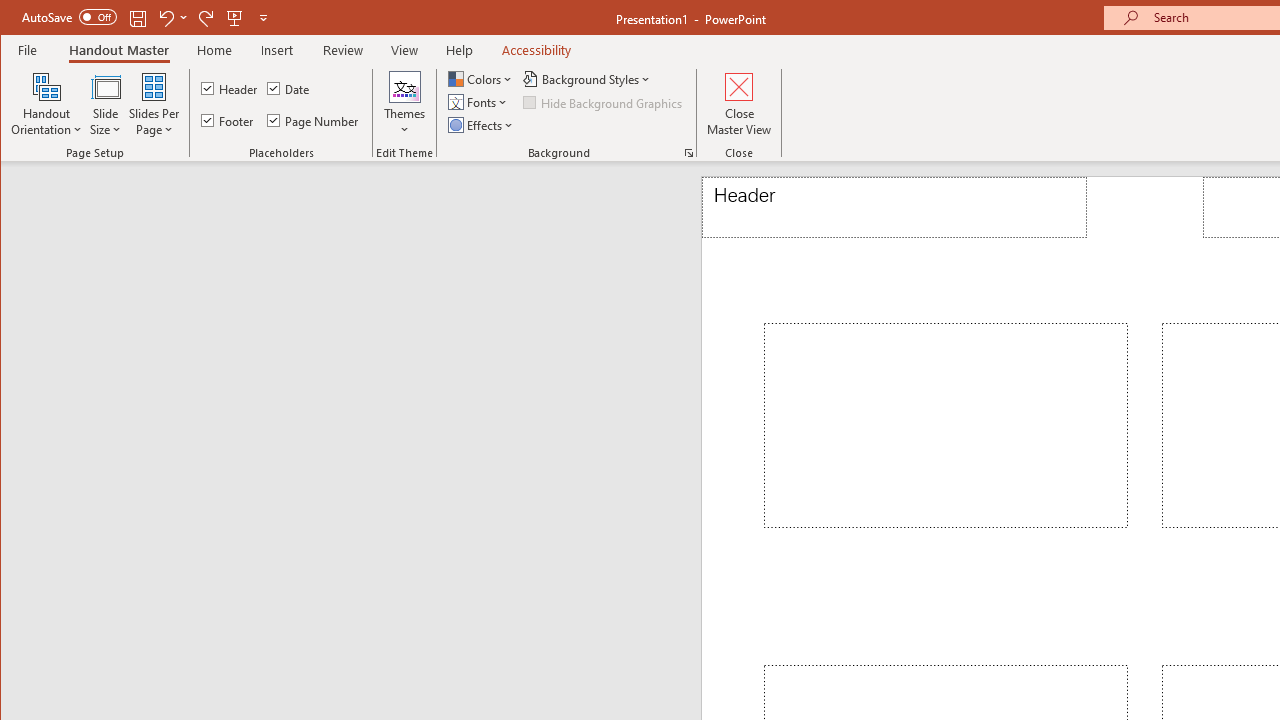 This screenshot has height=720, width=1280. I want to click on Background Styles, so click(588, 78).